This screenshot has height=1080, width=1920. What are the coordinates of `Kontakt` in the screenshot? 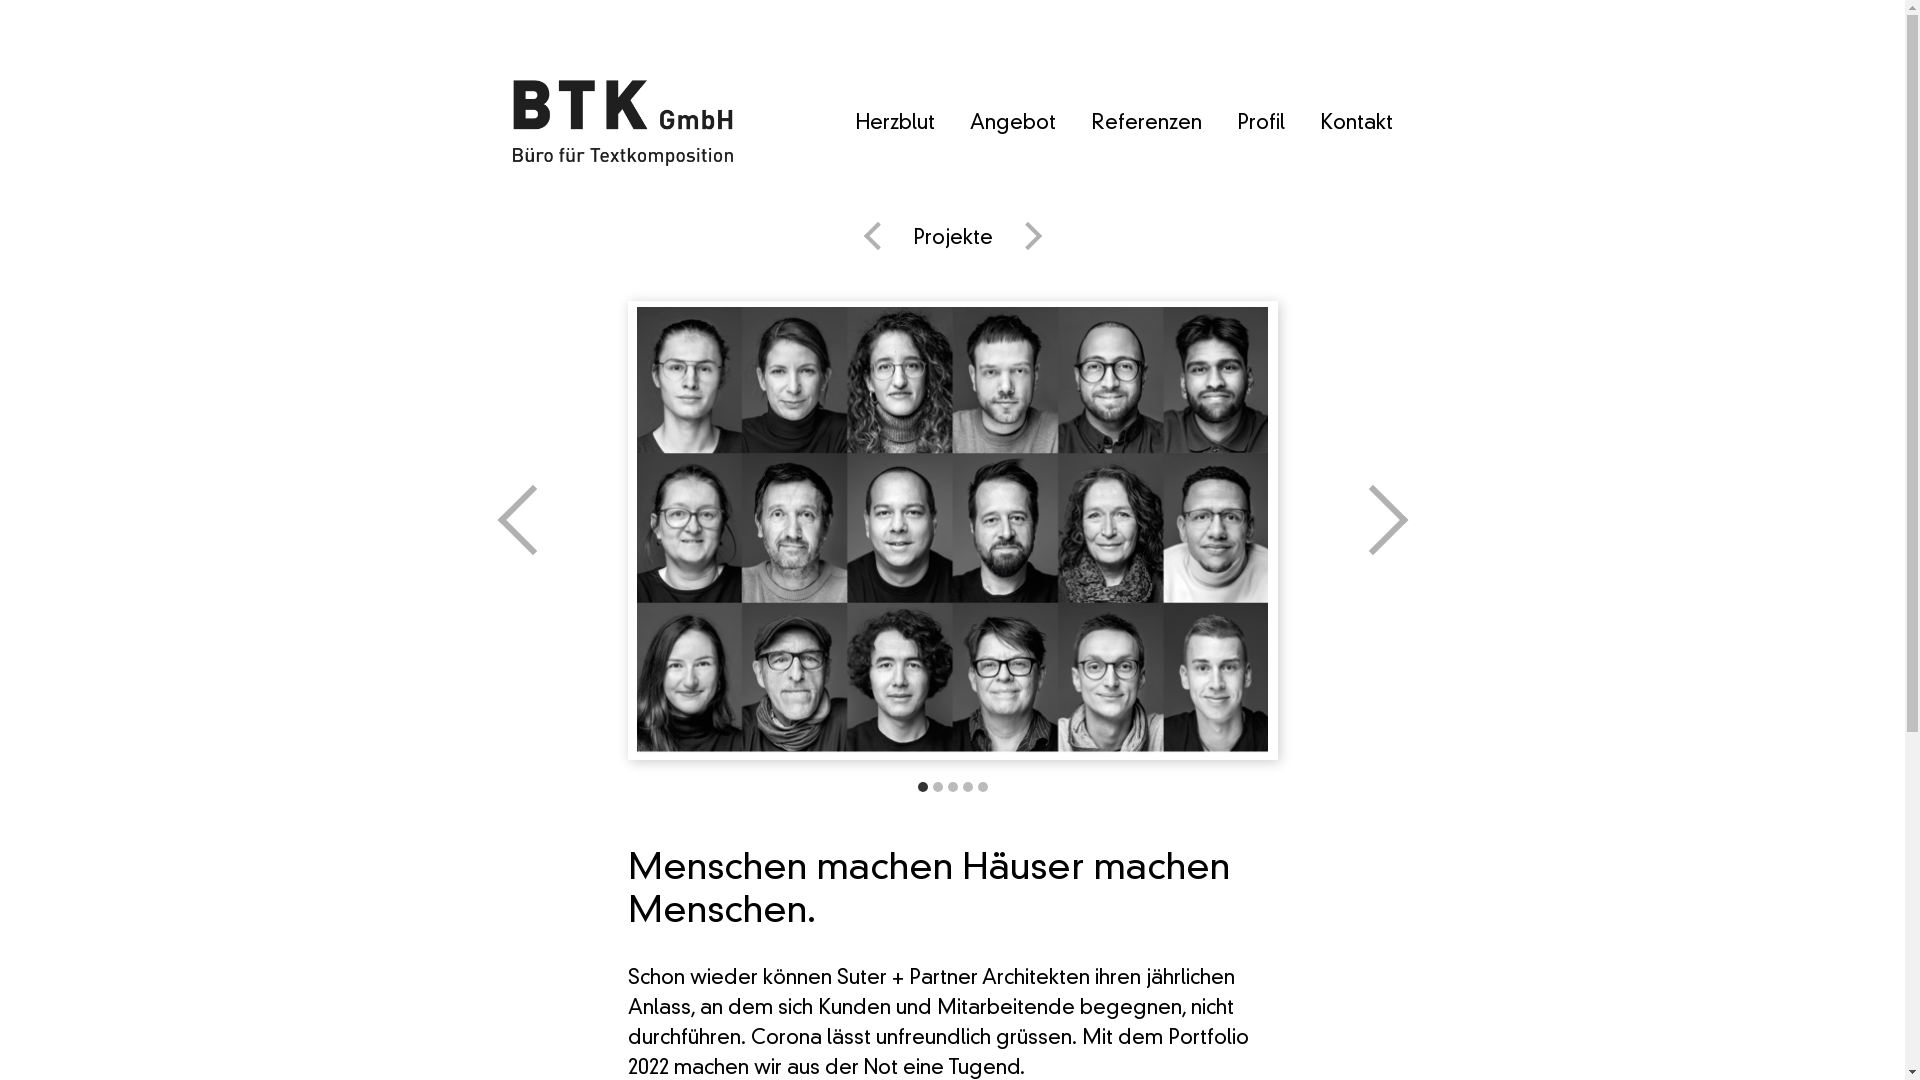 It's located at (1356, 124).